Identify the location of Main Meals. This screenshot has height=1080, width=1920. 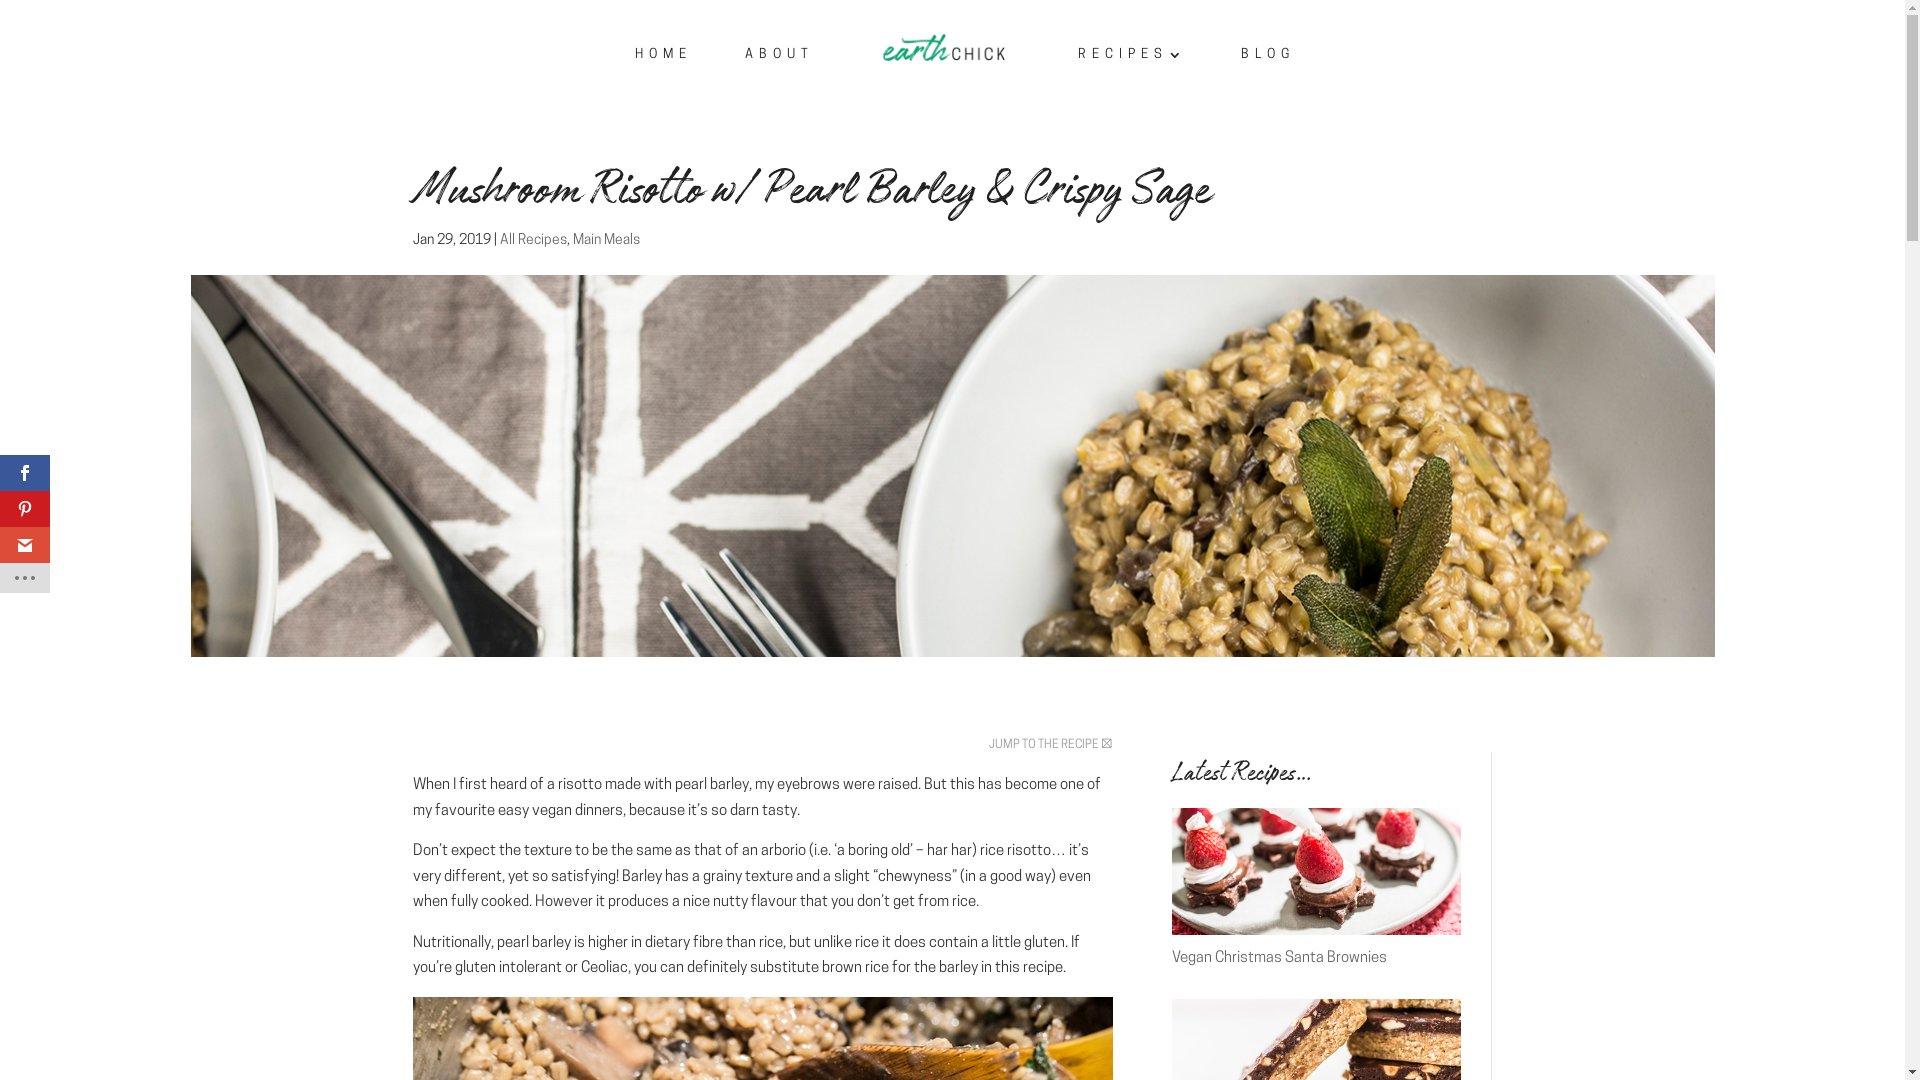
(606, 240).